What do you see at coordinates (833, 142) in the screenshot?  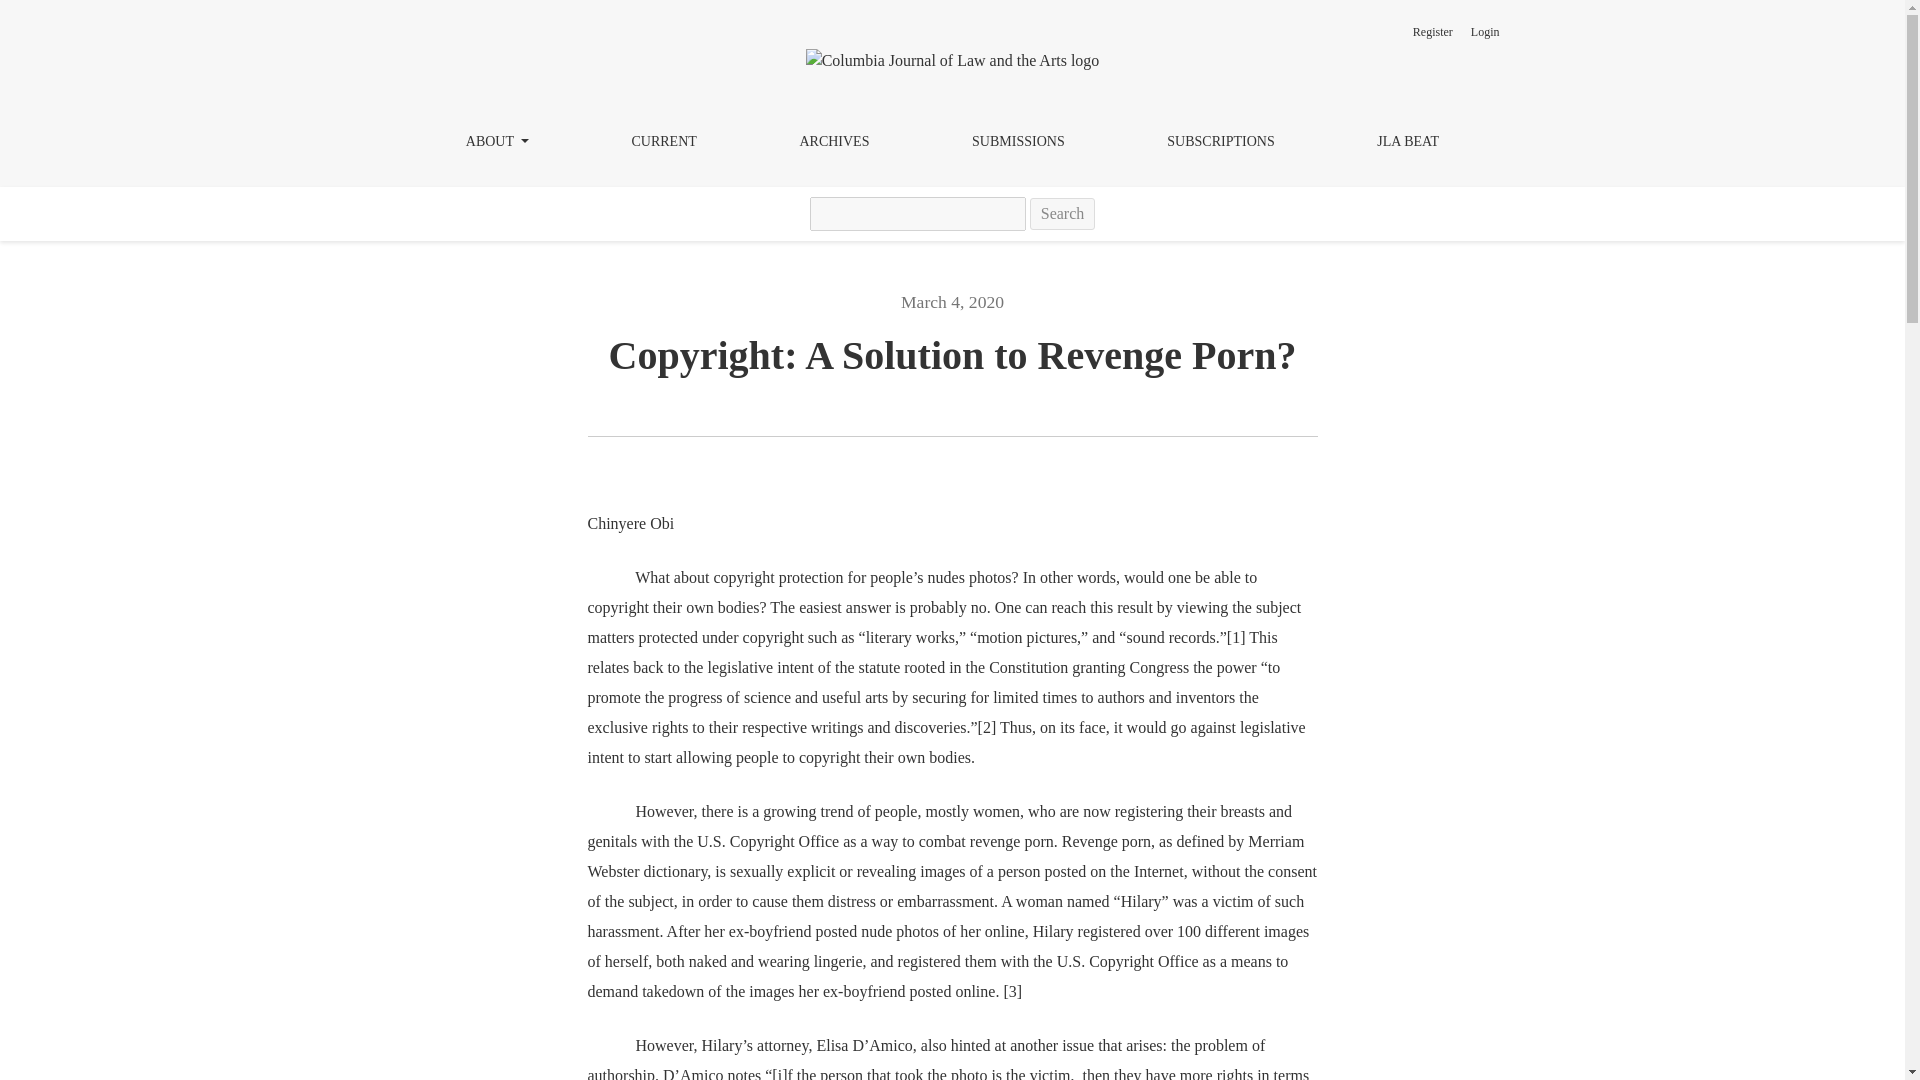 I see `ARCHIVES` at bounding box center [833, 142].